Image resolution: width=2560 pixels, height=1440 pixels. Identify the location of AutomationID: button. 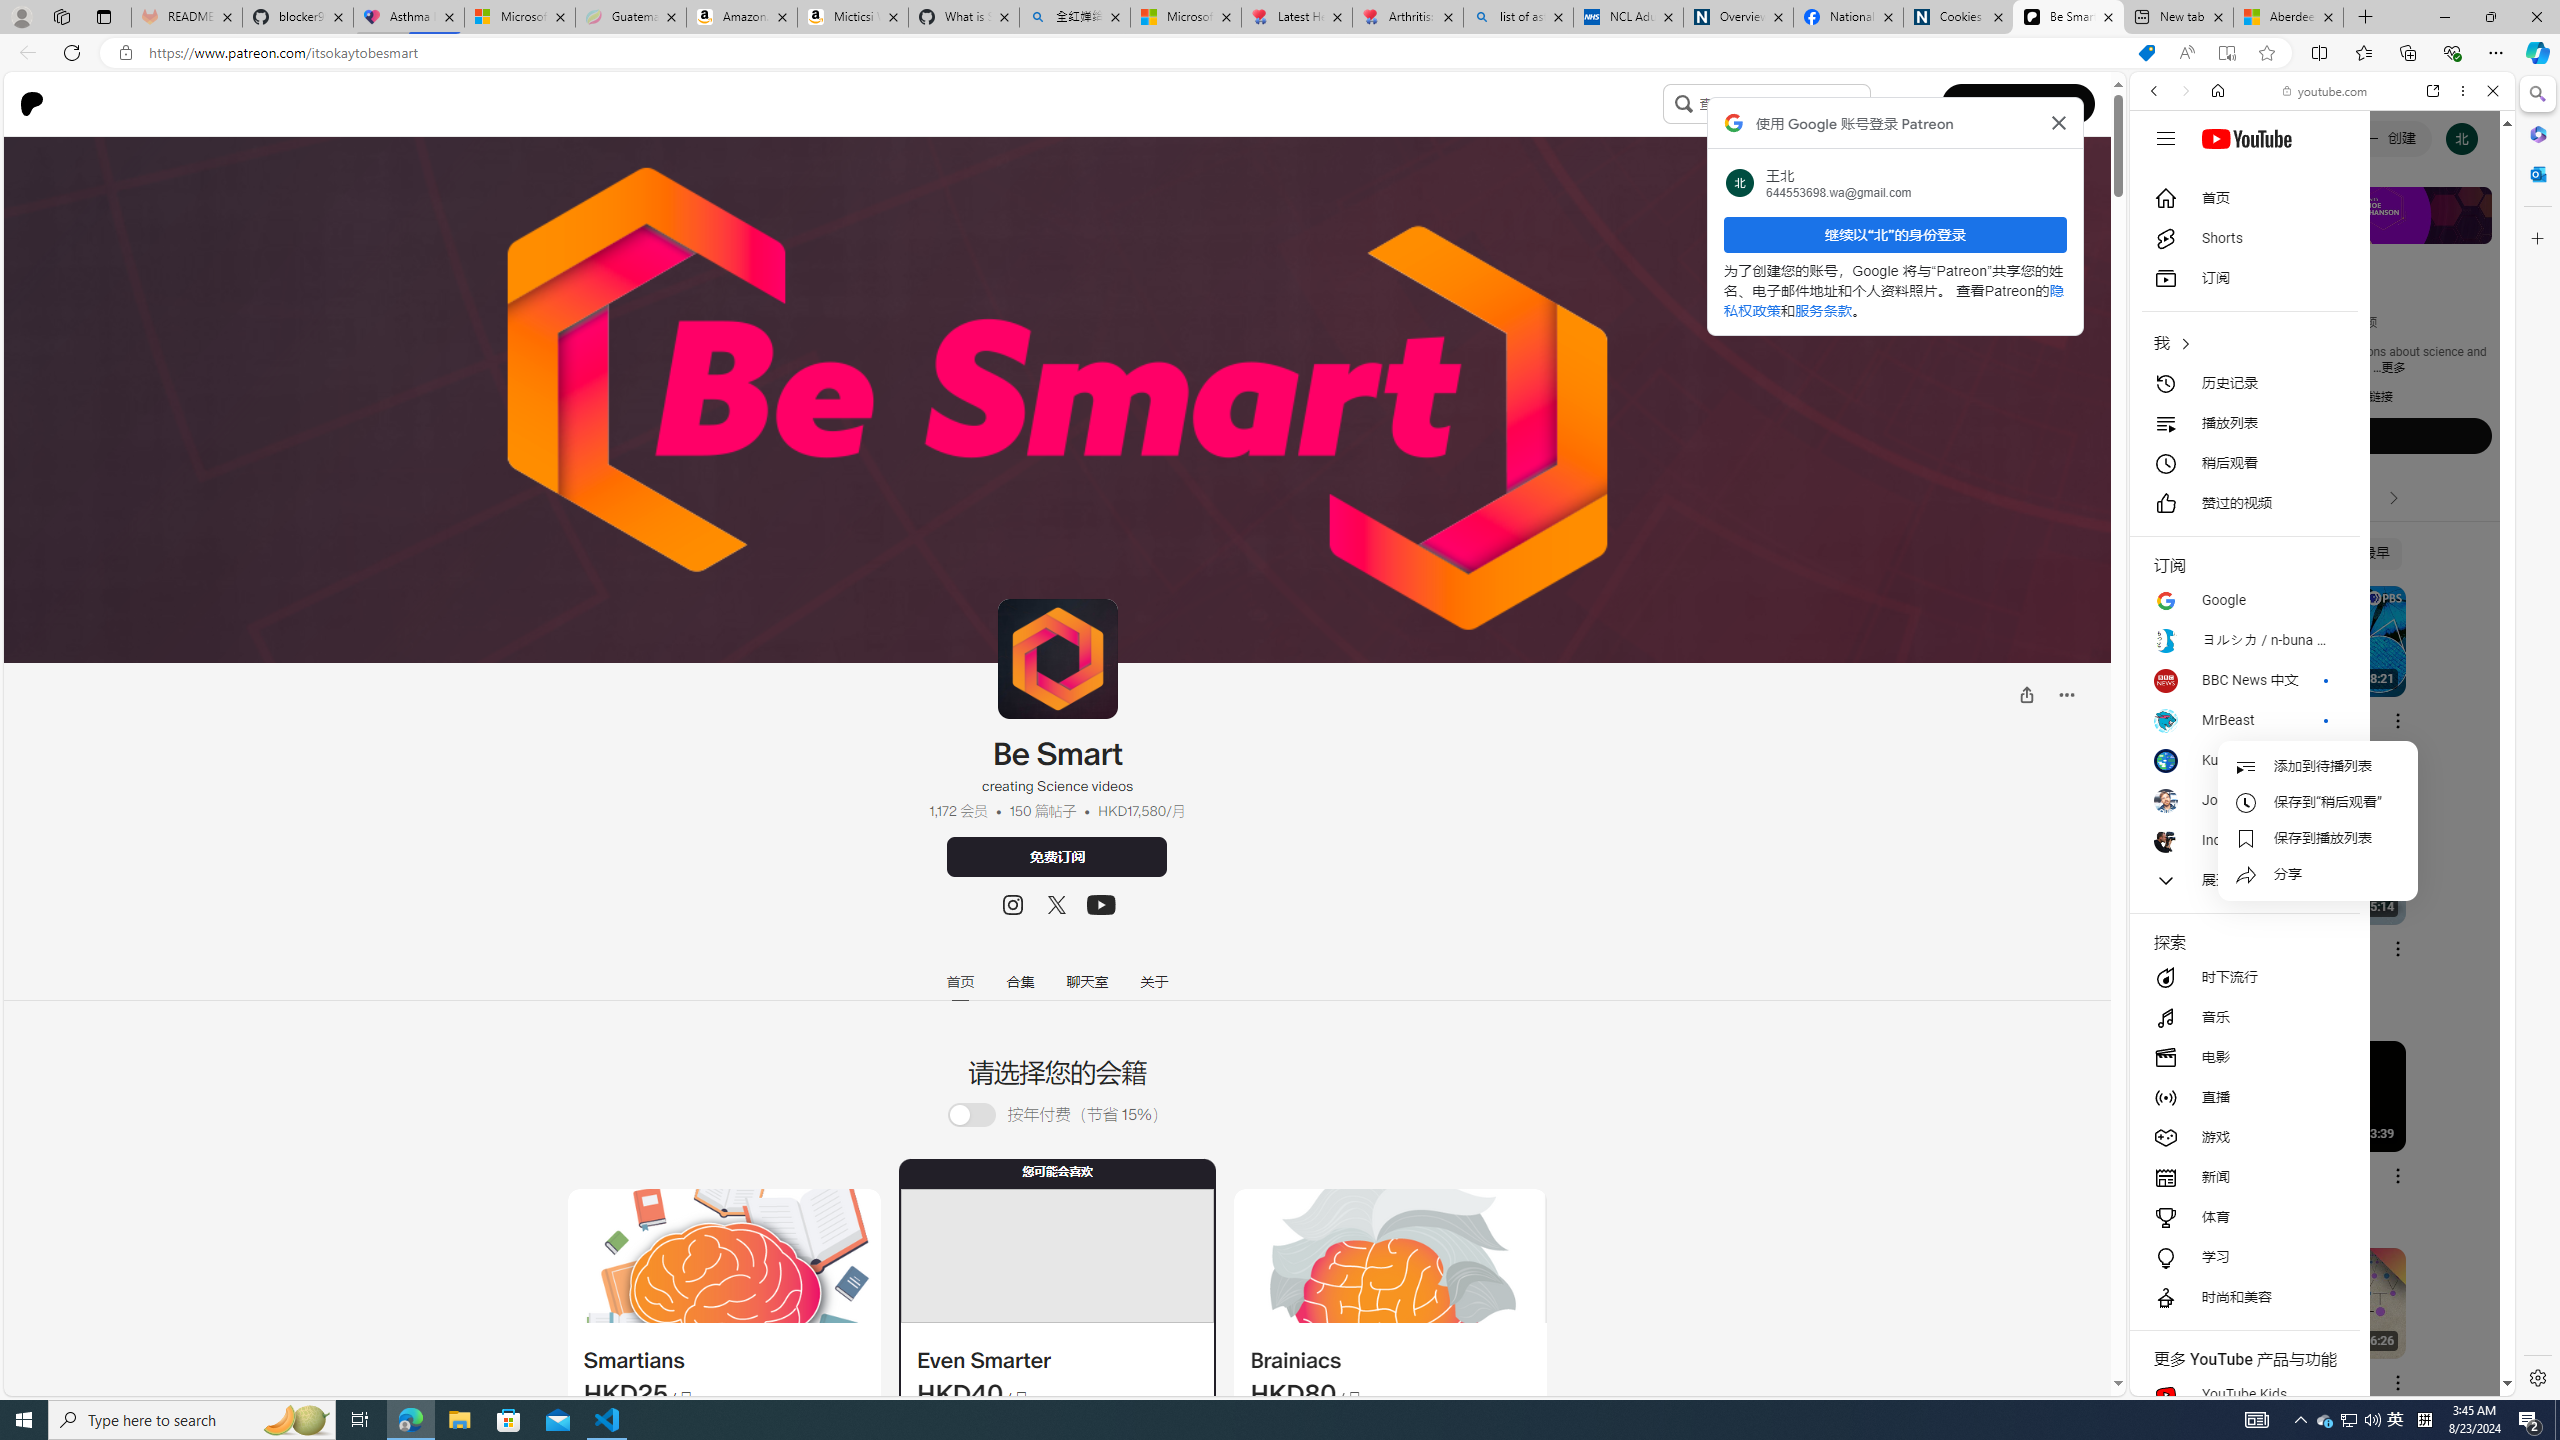
(2165, 138).